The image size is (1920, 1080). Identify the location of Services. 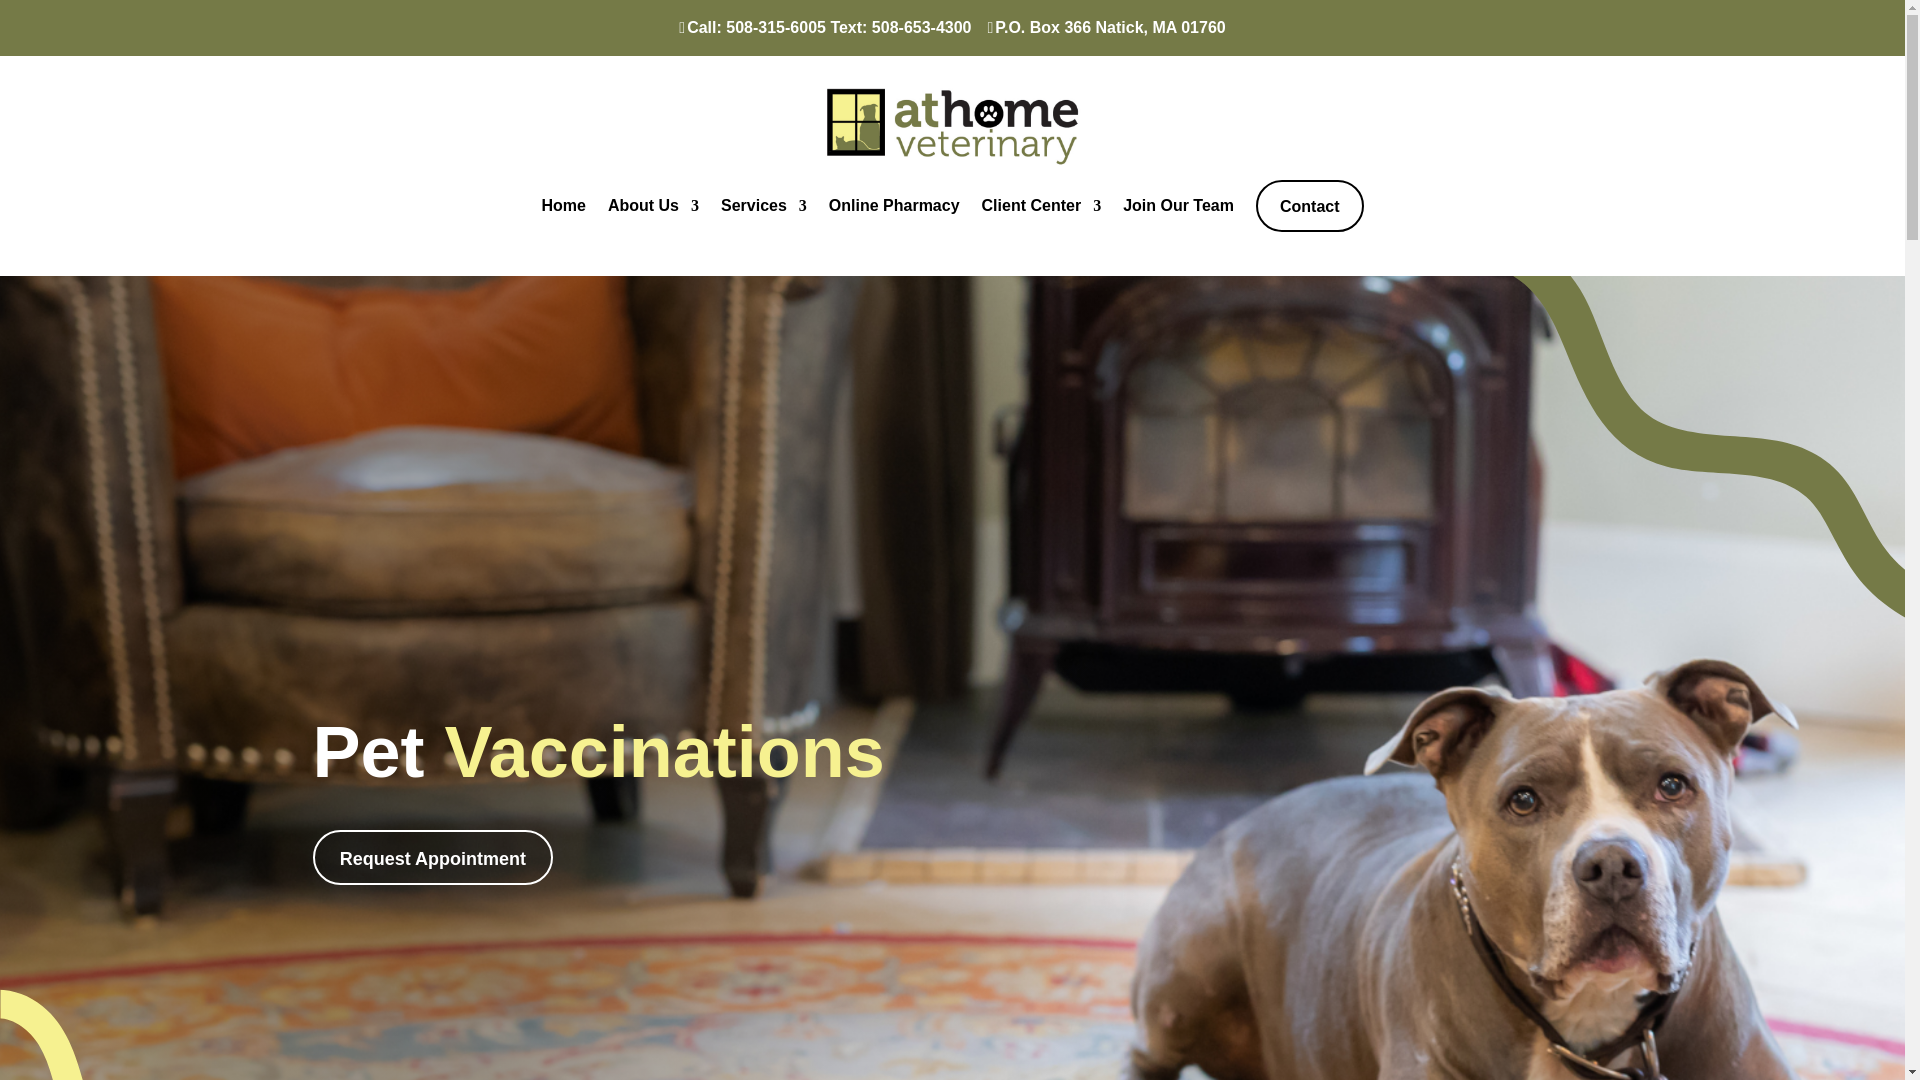
(764, 206).